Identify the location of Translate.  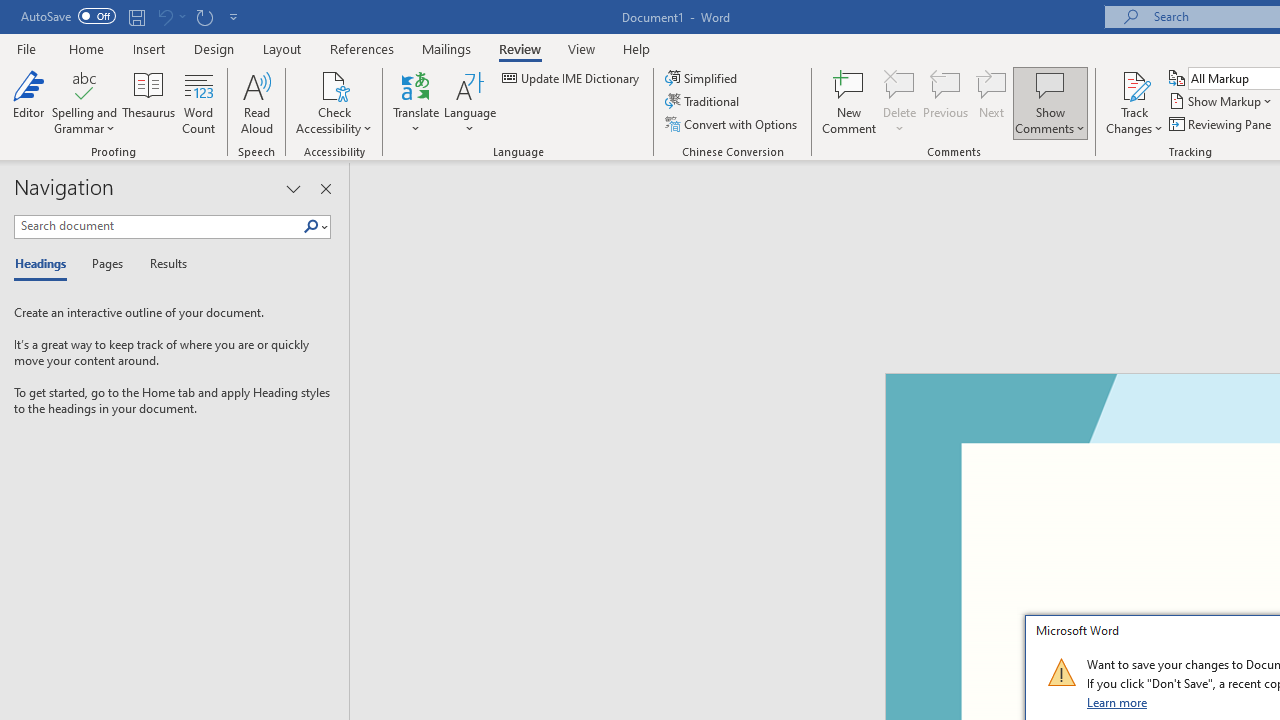
(416, 102).